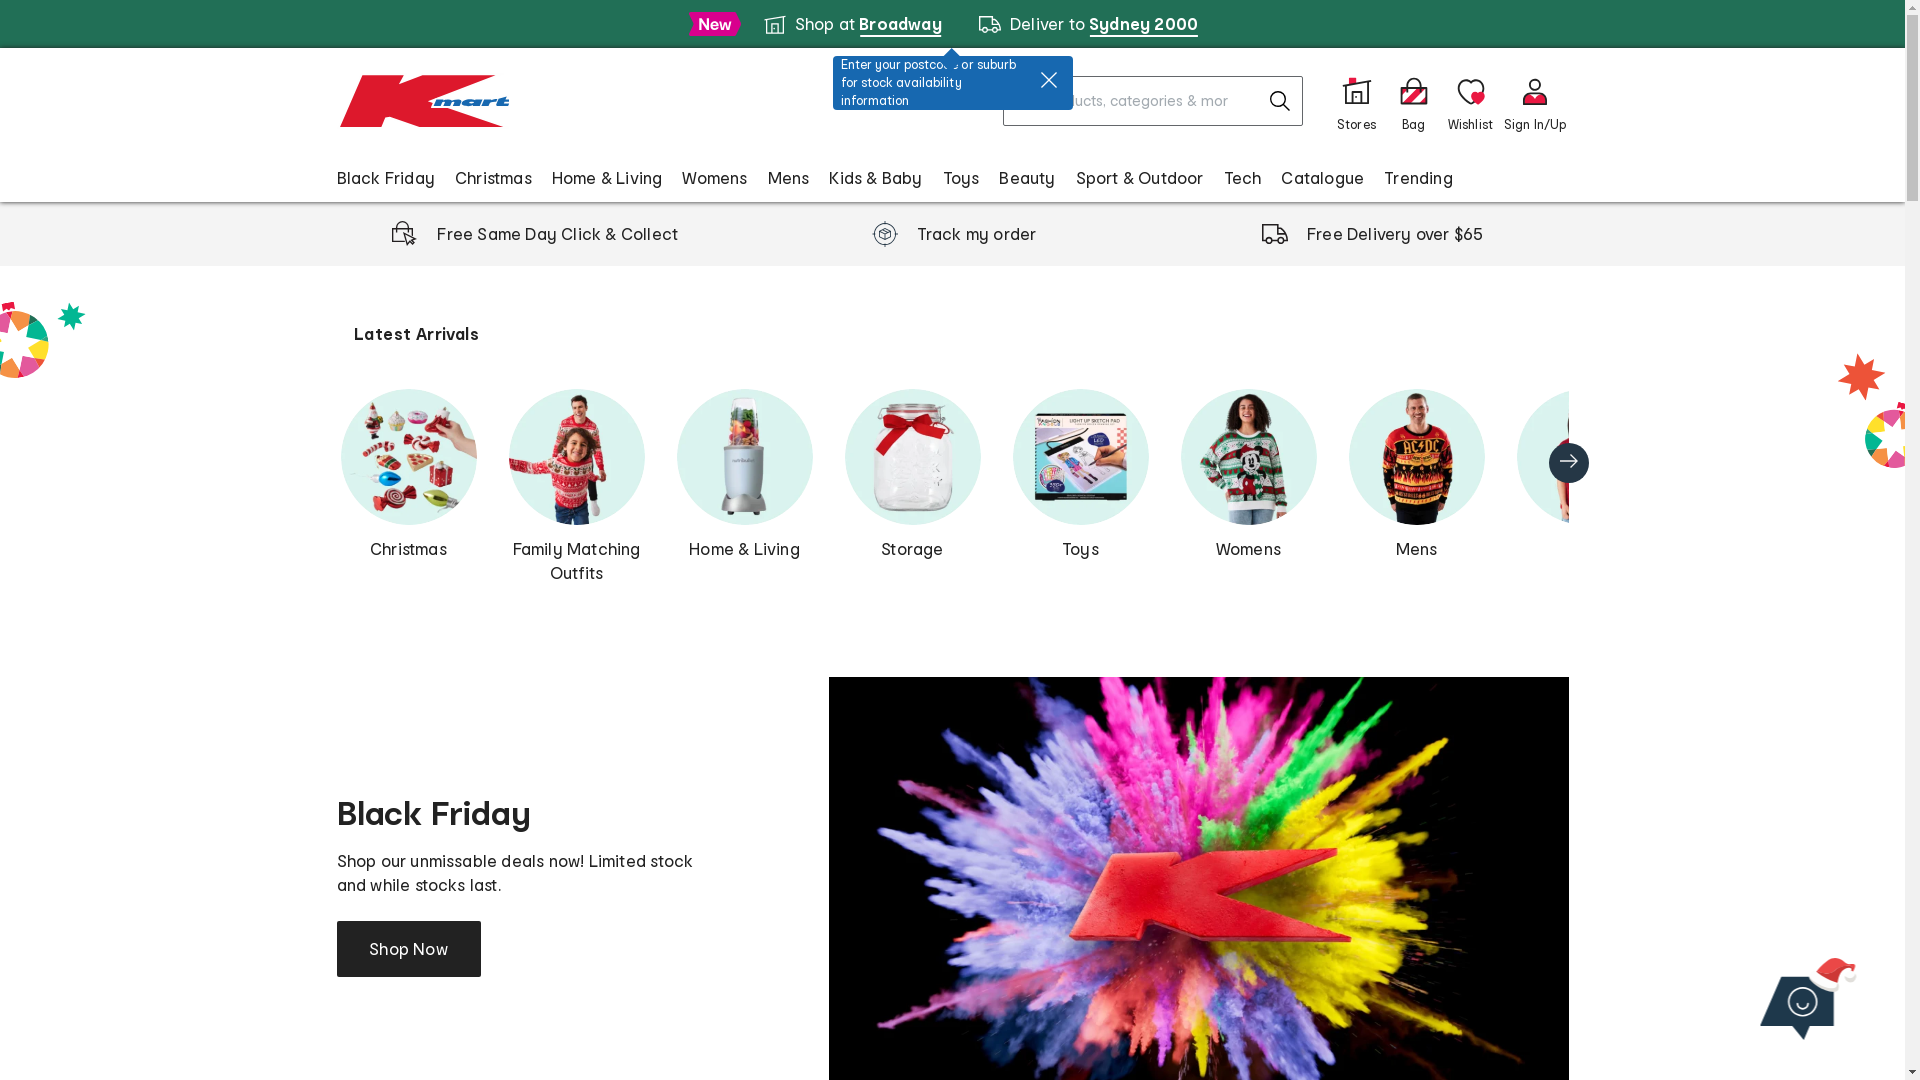  I want to click on Home & Living, so click(608, 177).